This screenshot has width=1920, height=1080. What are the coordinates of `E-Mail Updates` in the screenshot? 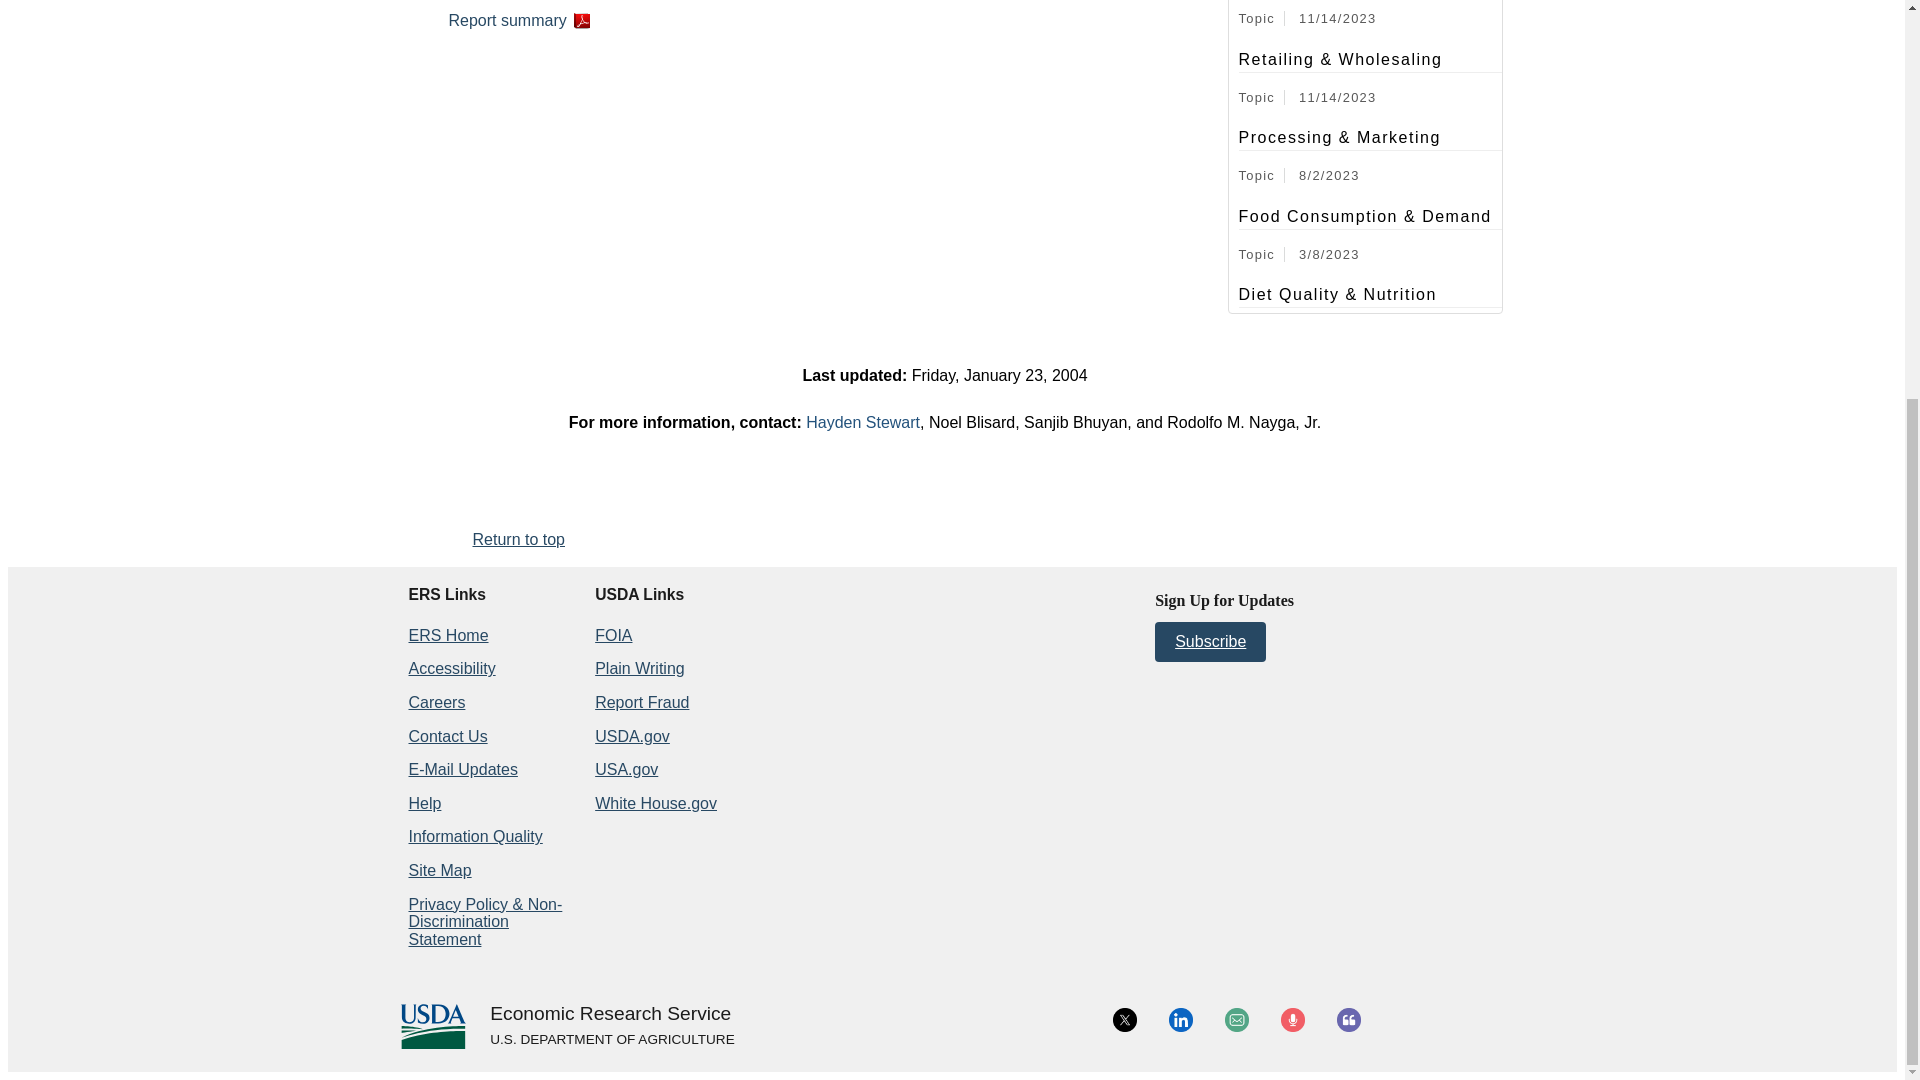 It's located at (462, 769).